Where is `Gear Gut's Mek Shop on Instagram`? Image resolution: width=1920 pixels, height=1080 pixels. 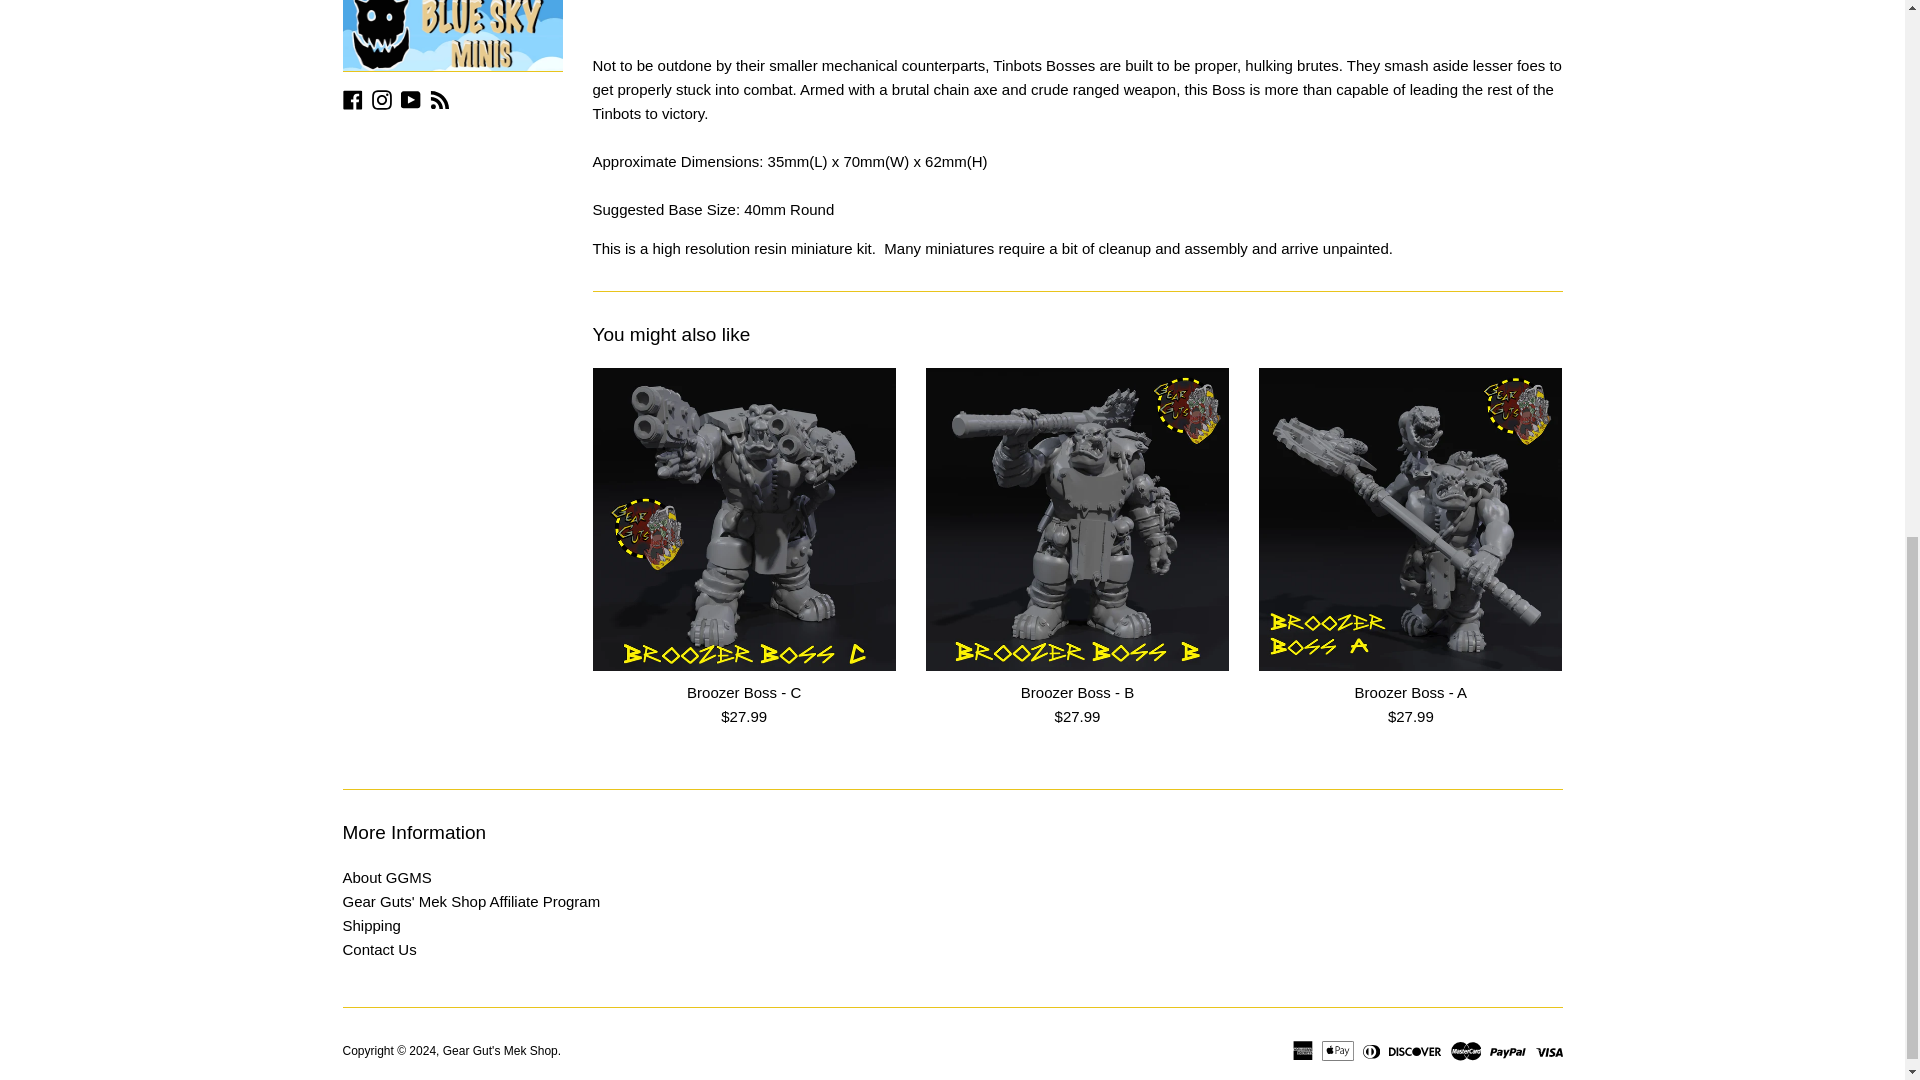 Gear Gut's Mek Shop on Instagram is located at coordinates (382, 98).